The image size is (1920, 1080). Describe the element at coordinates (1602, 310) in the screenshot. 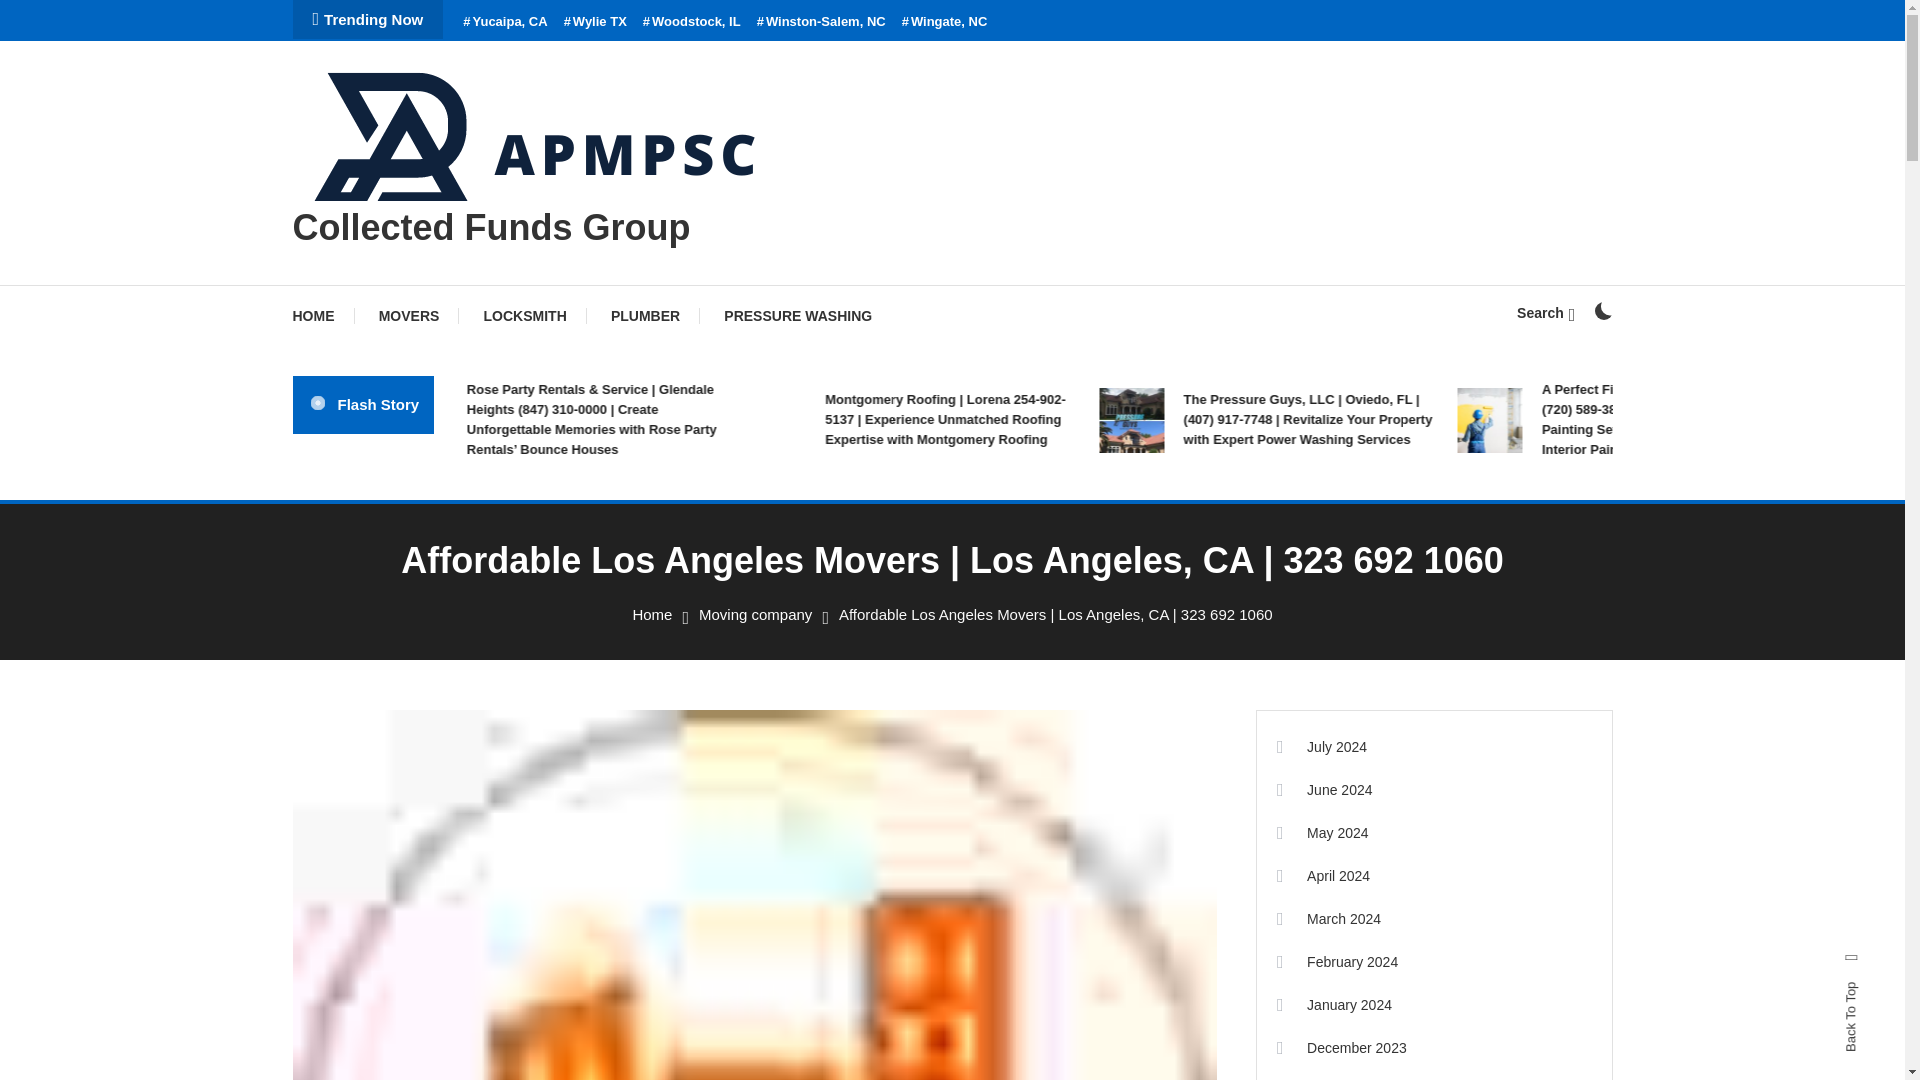

I see `on` at that location.